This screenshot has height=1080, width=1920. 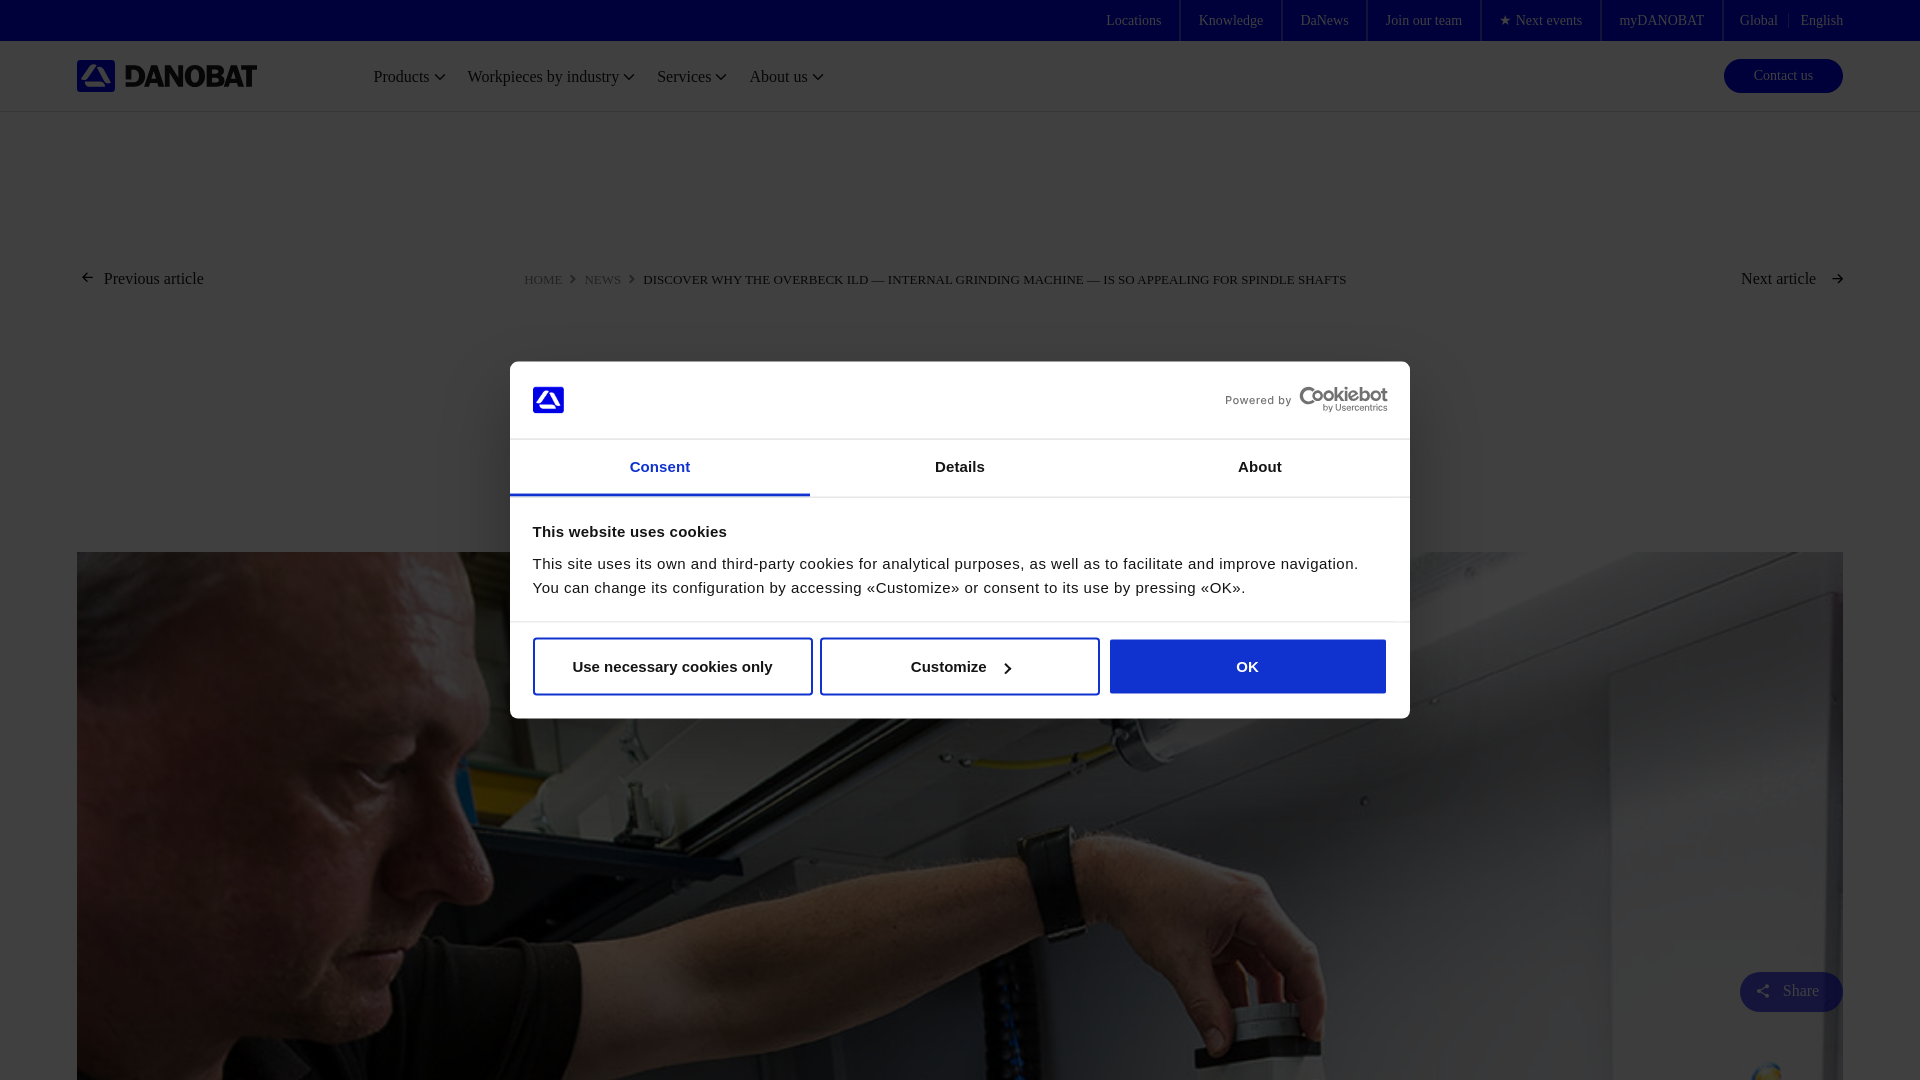 What do you see at coordinates (672, 666) in the screenshot?
I see `Use necessary cookies only` at bounding box center [672, 666].